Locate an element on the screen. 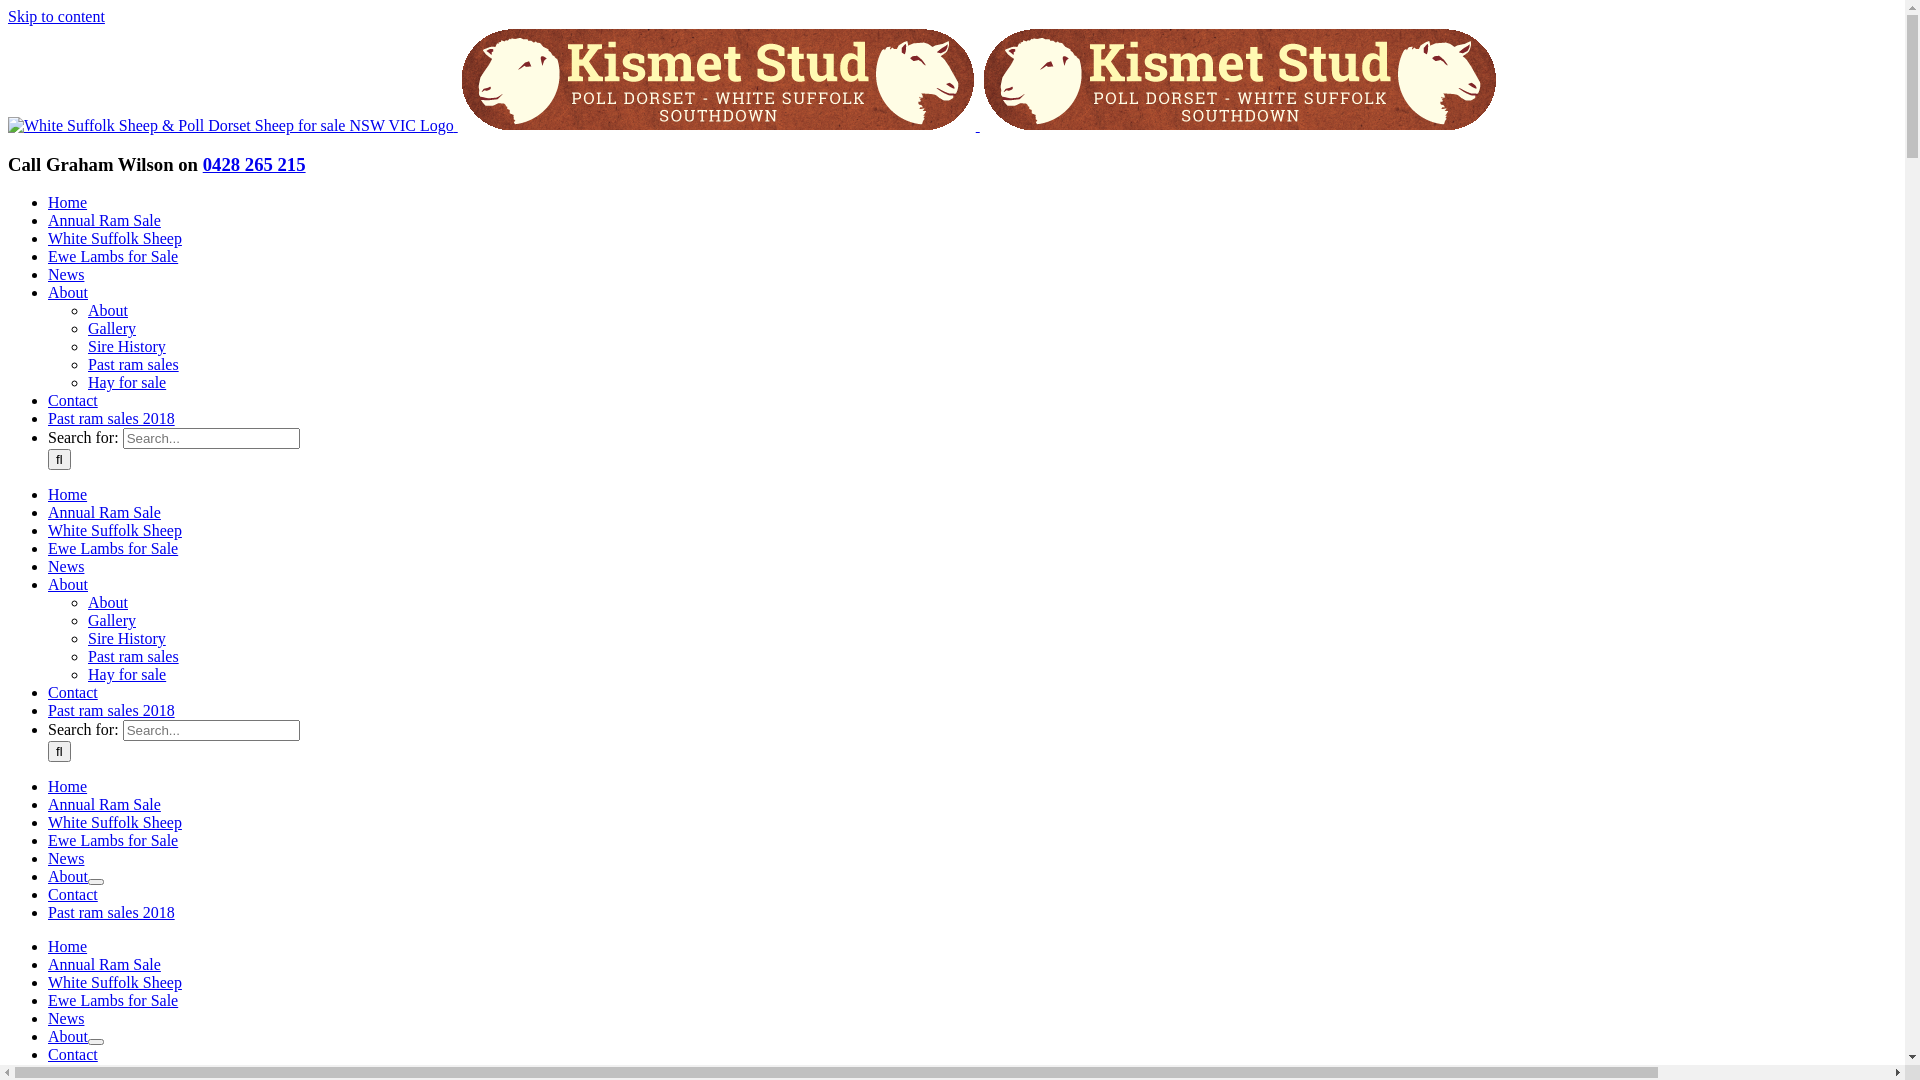 This screenshot has width=1920, height=1080. Sire History is located at coordinates (127, 346).